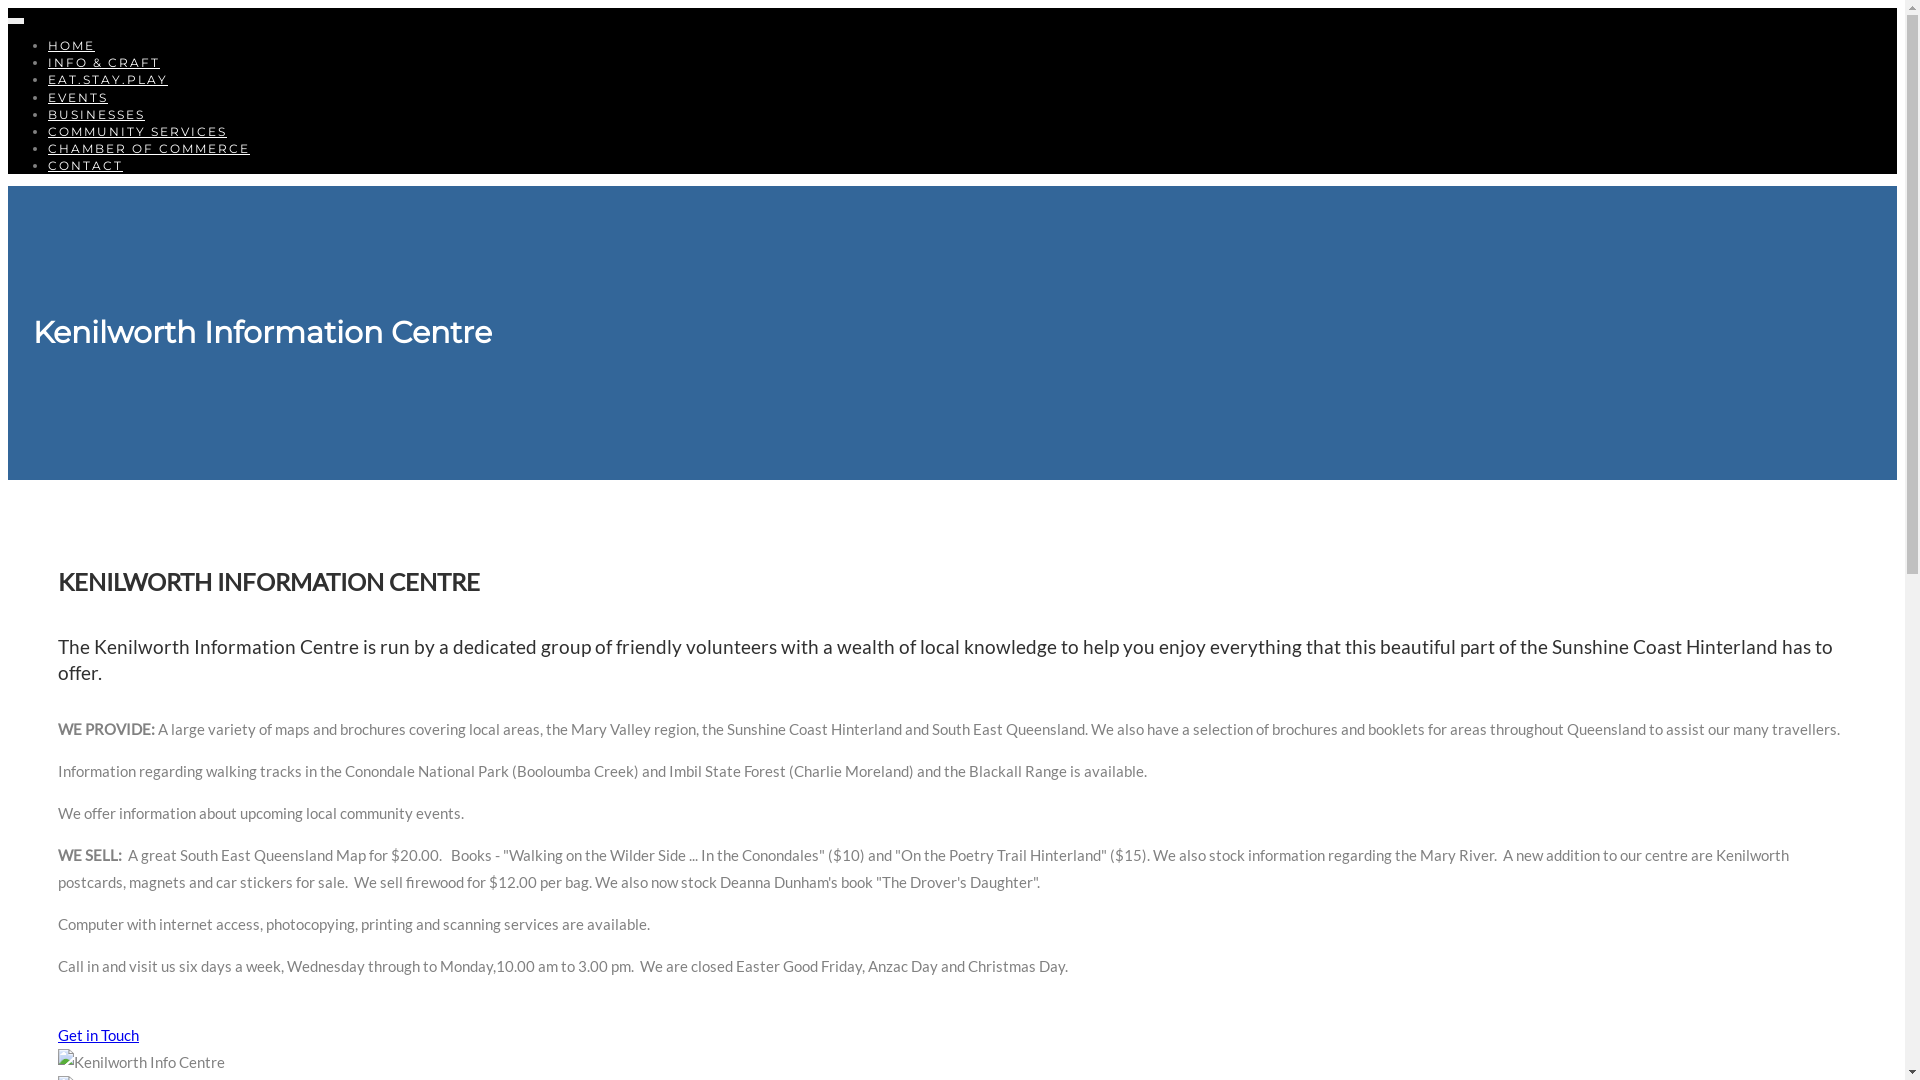  I want to click on COMMUNITY SERVICES, so click(138, 132).